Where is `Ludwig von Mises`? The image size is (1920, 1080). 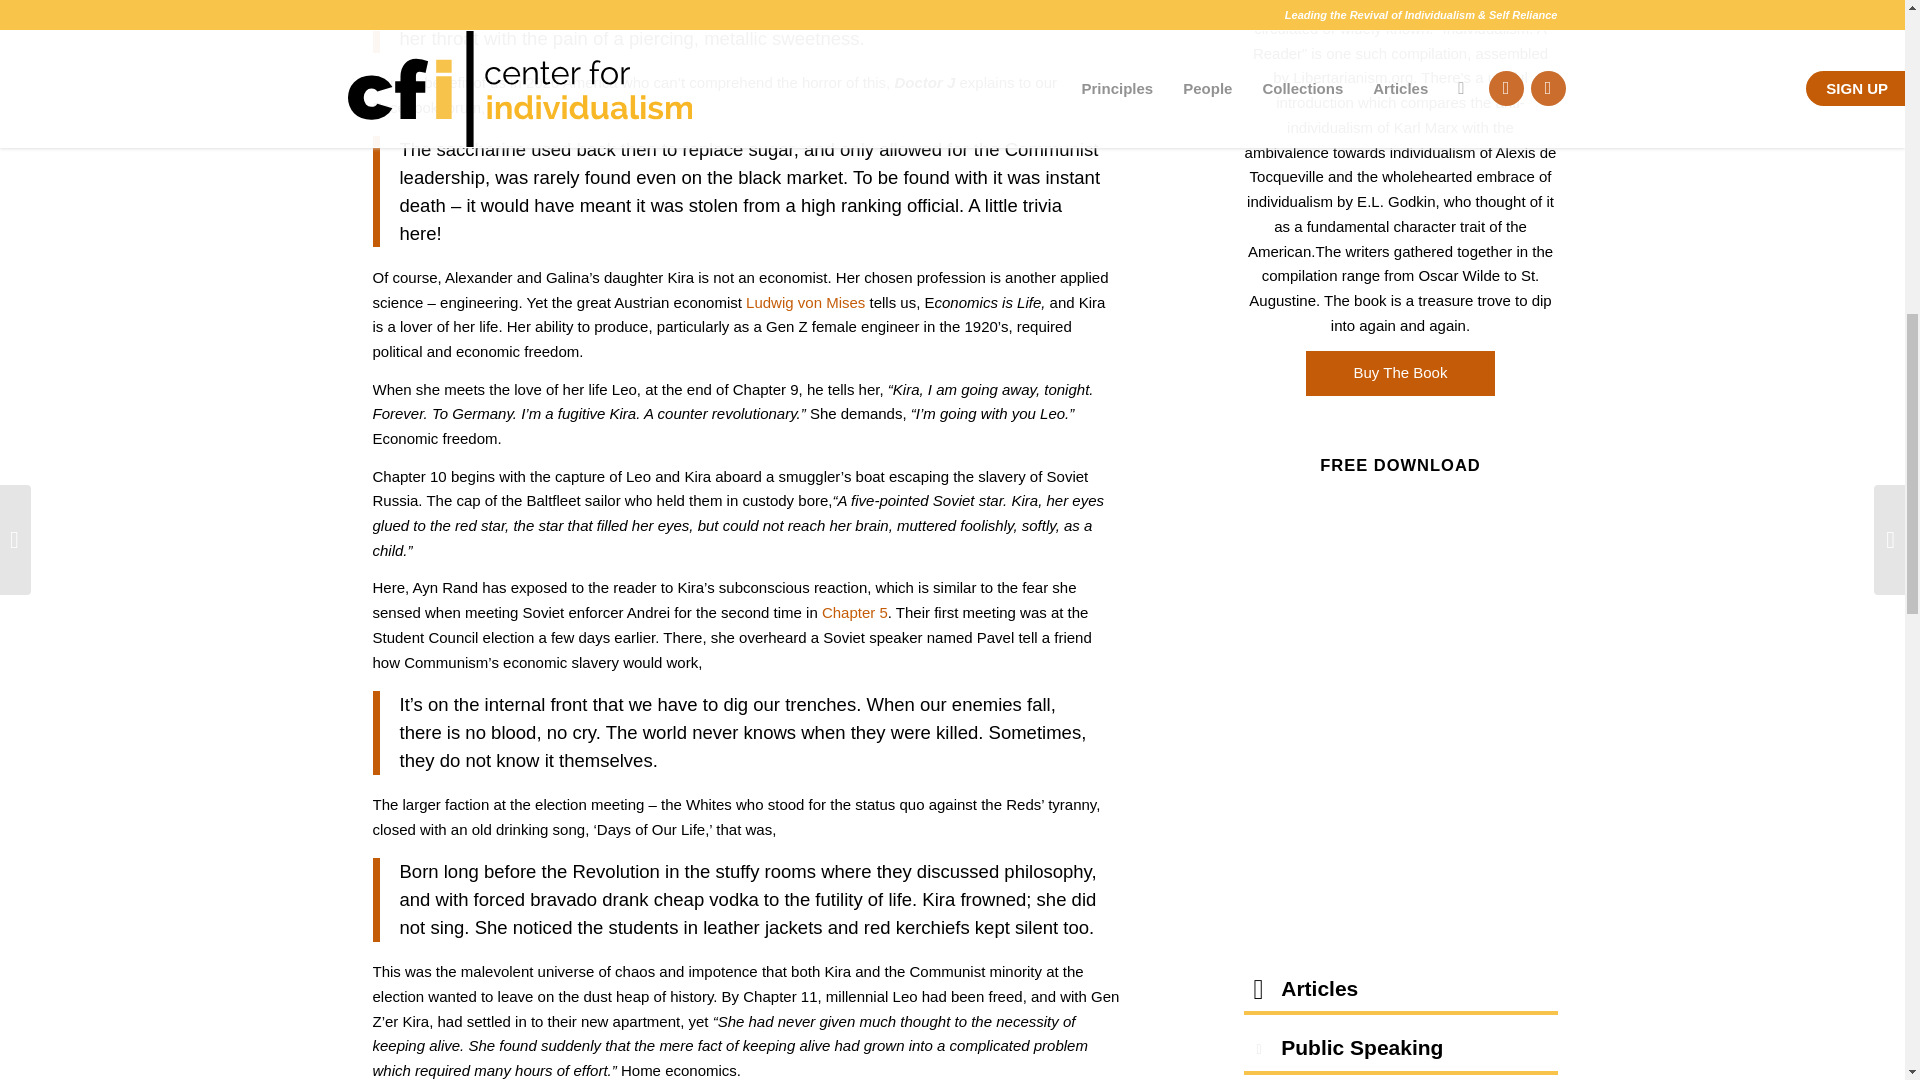 Ludwig von Mises is located at coordinates (806, 302).